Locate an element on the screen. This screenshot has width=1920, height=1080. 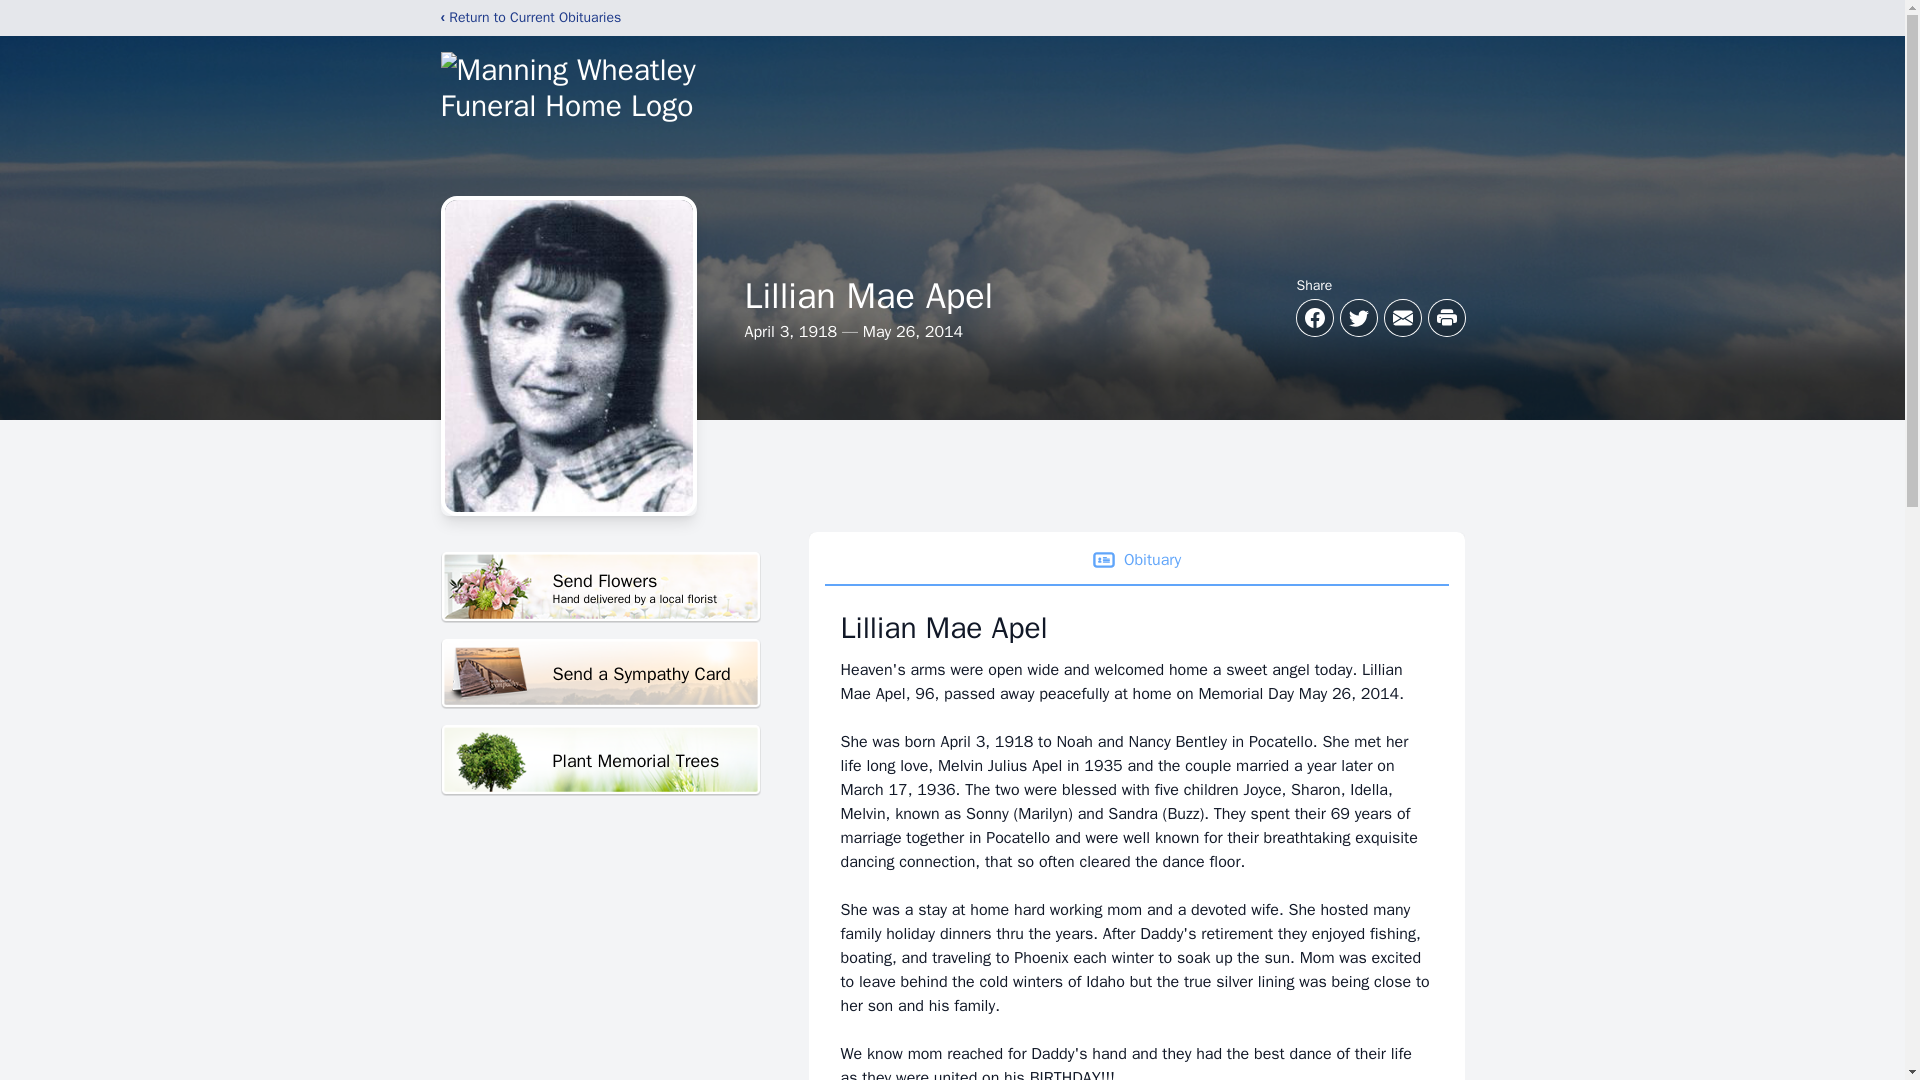
Plant Memorial Trees is located at coordinates (600, 760).